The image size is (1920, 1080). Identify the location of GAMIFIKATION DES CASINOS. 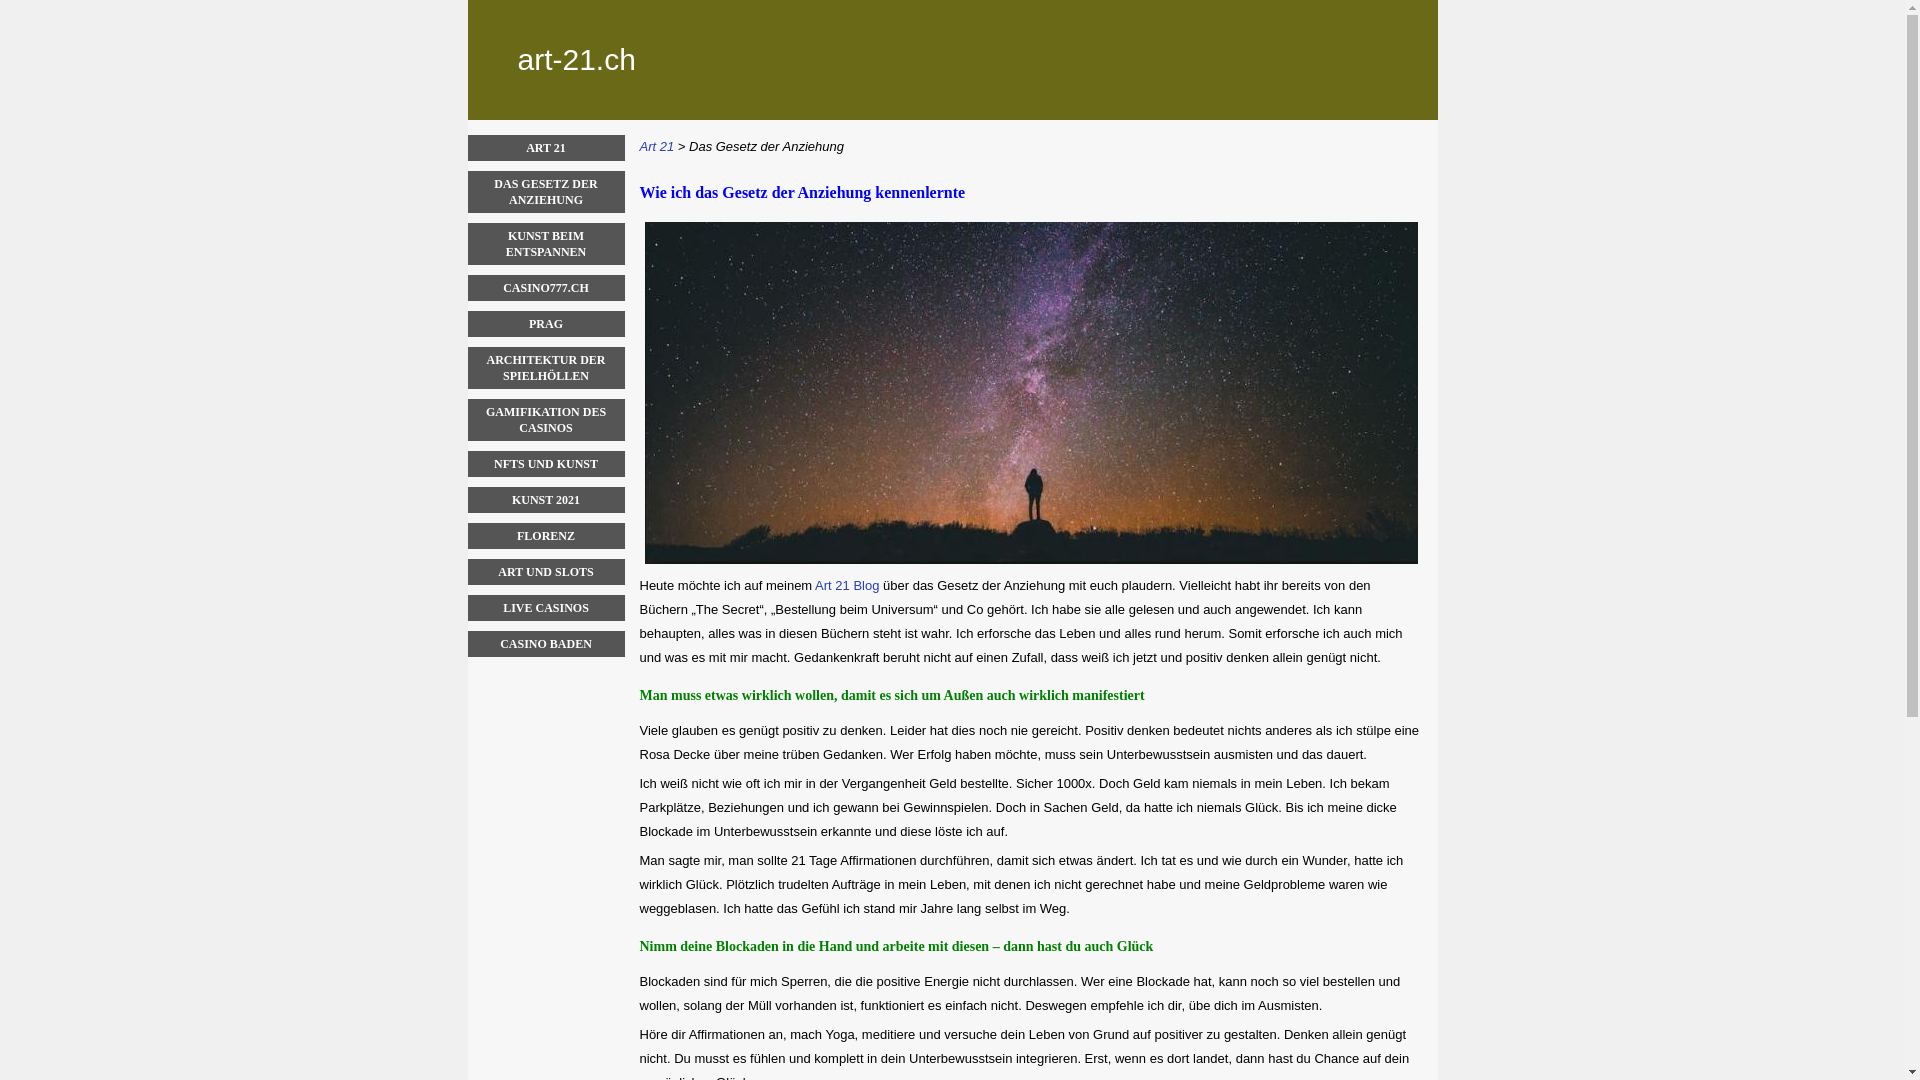
(546, 420).